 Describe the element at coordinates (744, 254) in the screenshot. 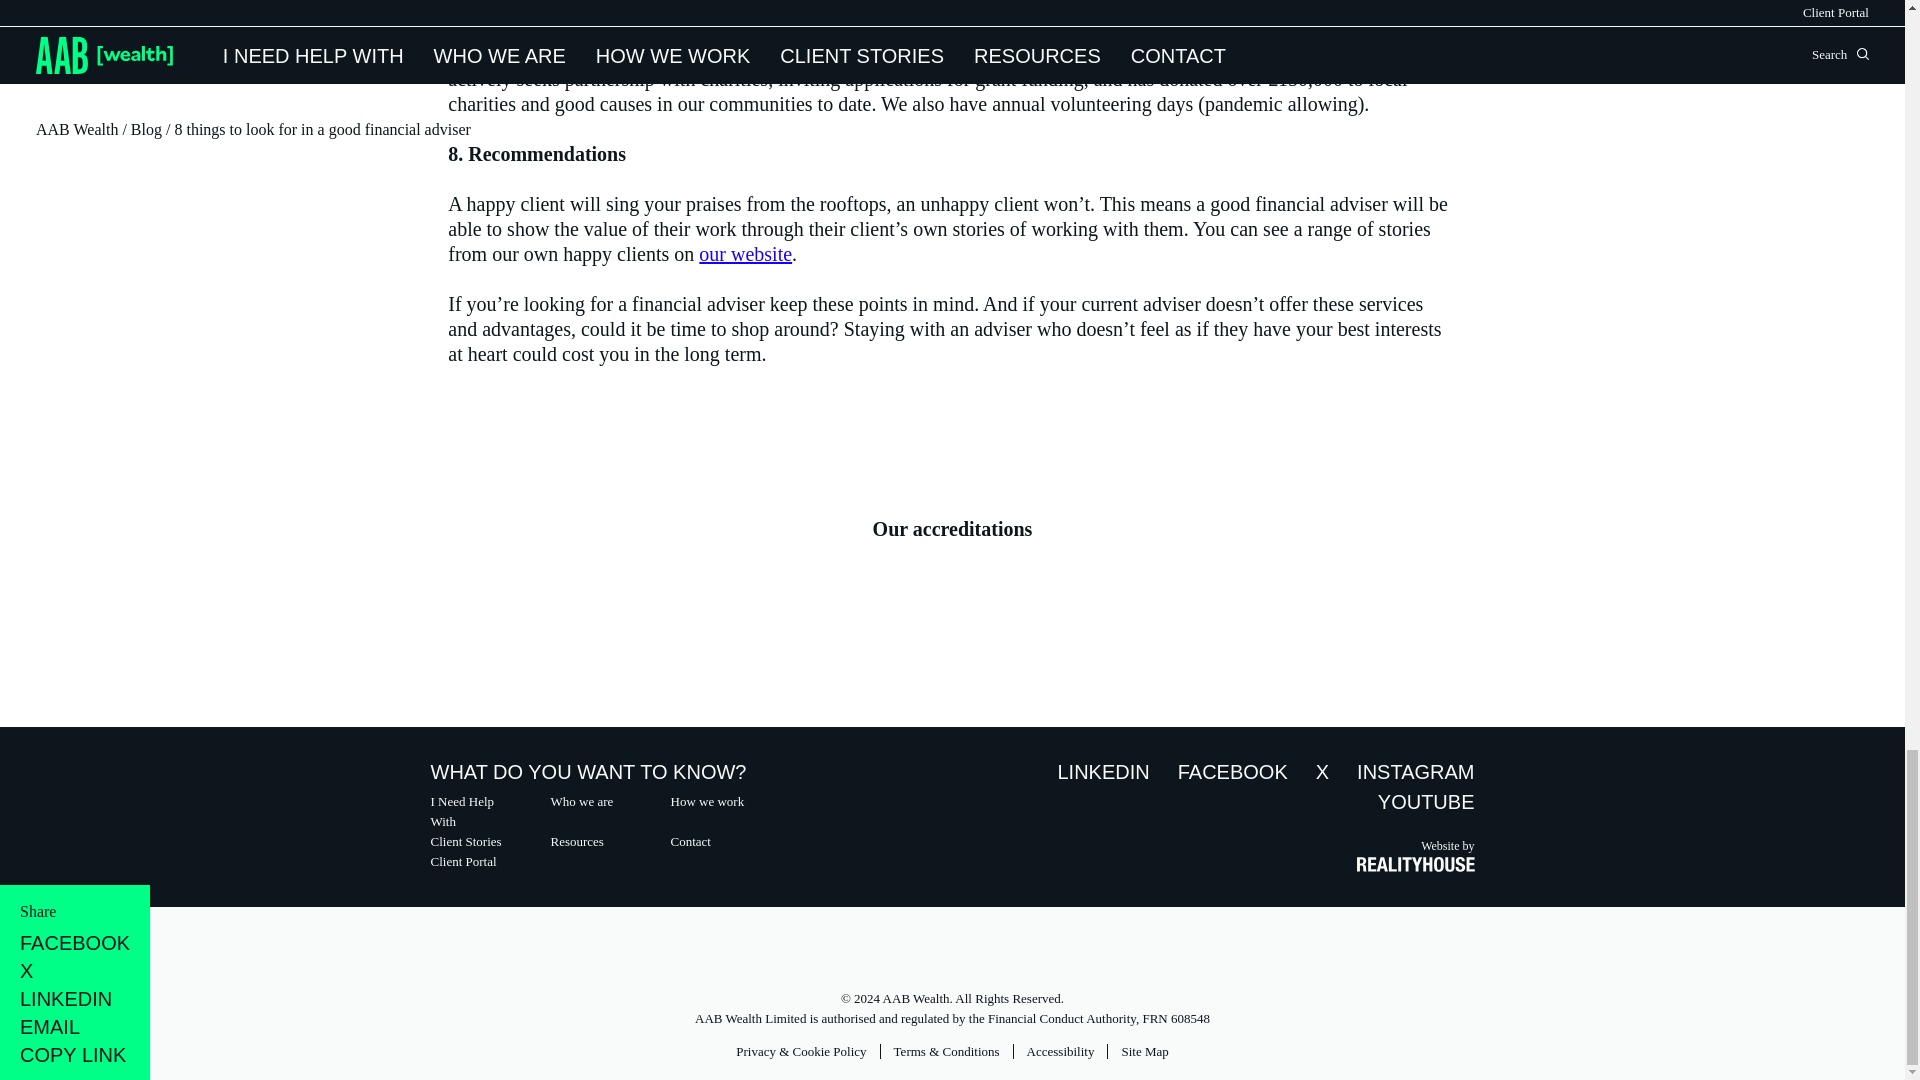

I see `our website` at that location.